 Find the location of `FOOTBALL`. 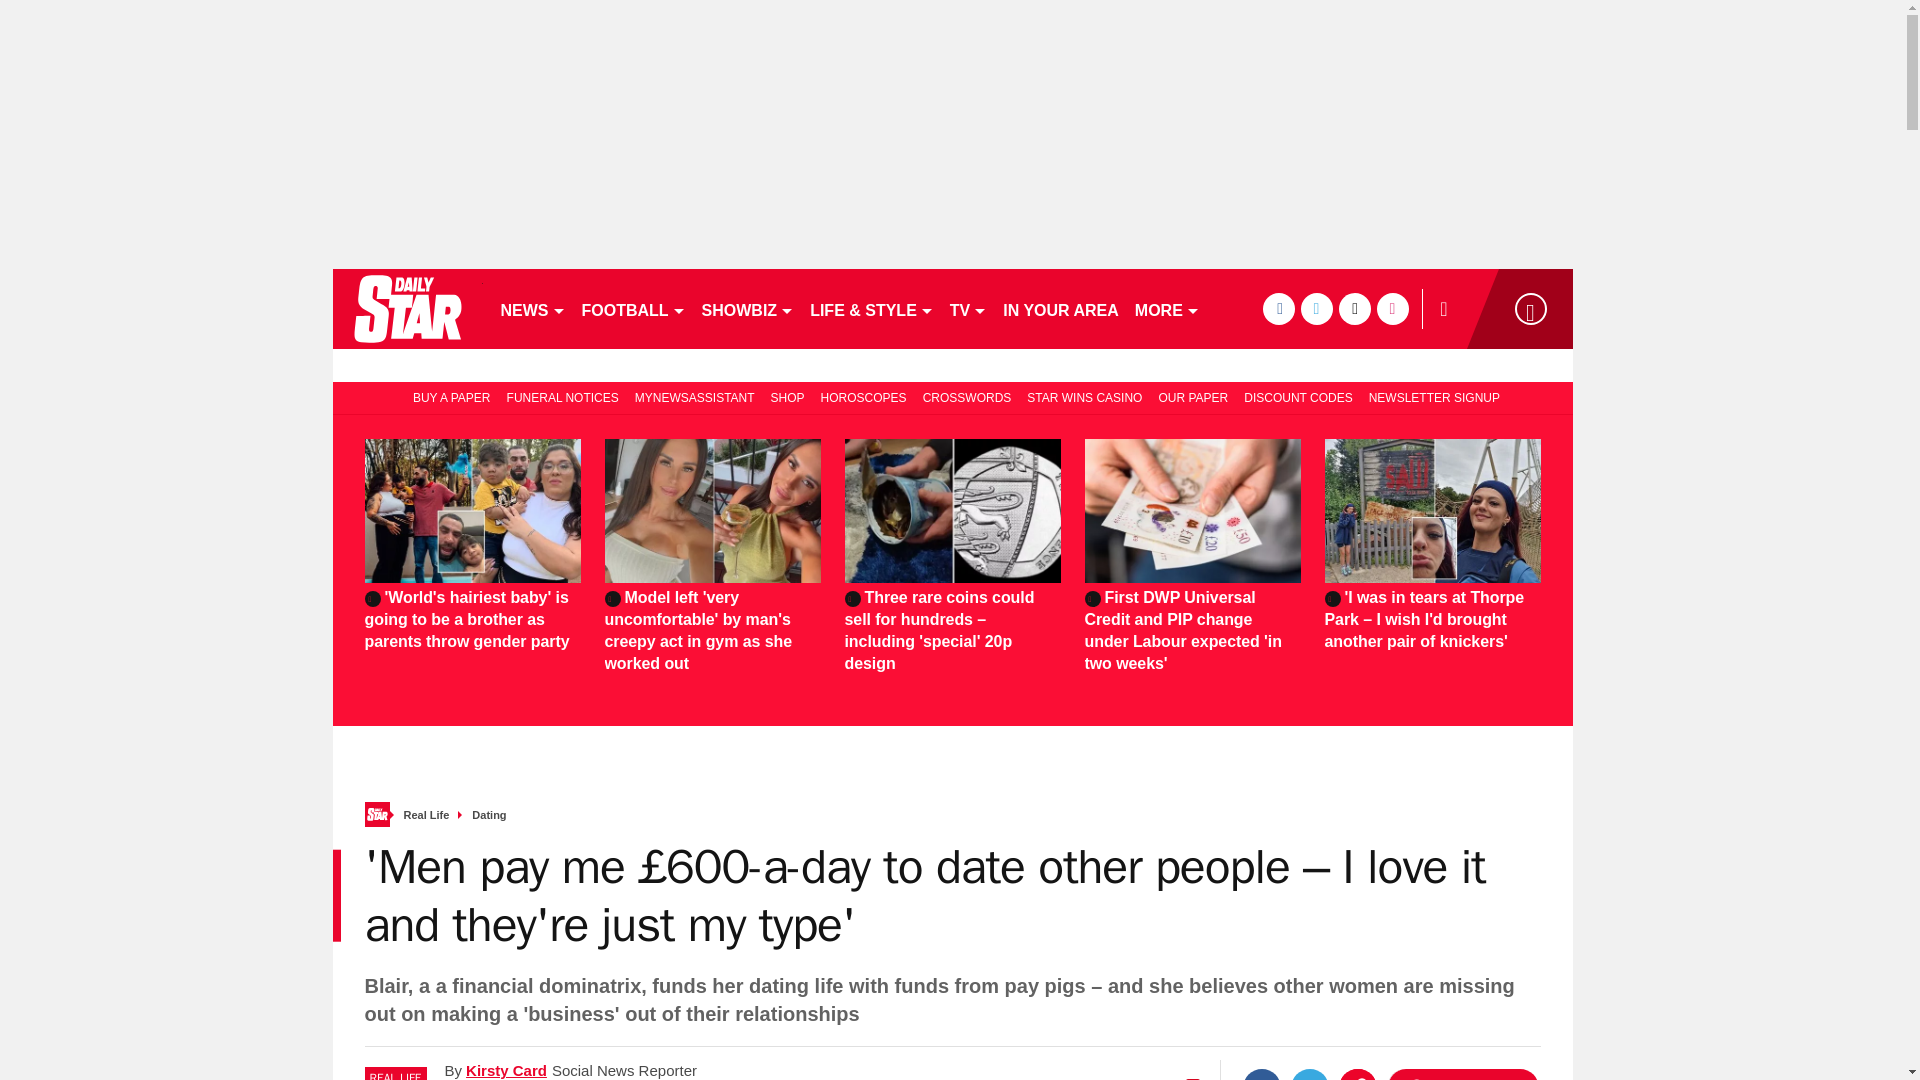

FOOTBALL is located at coordinates (634, 308).